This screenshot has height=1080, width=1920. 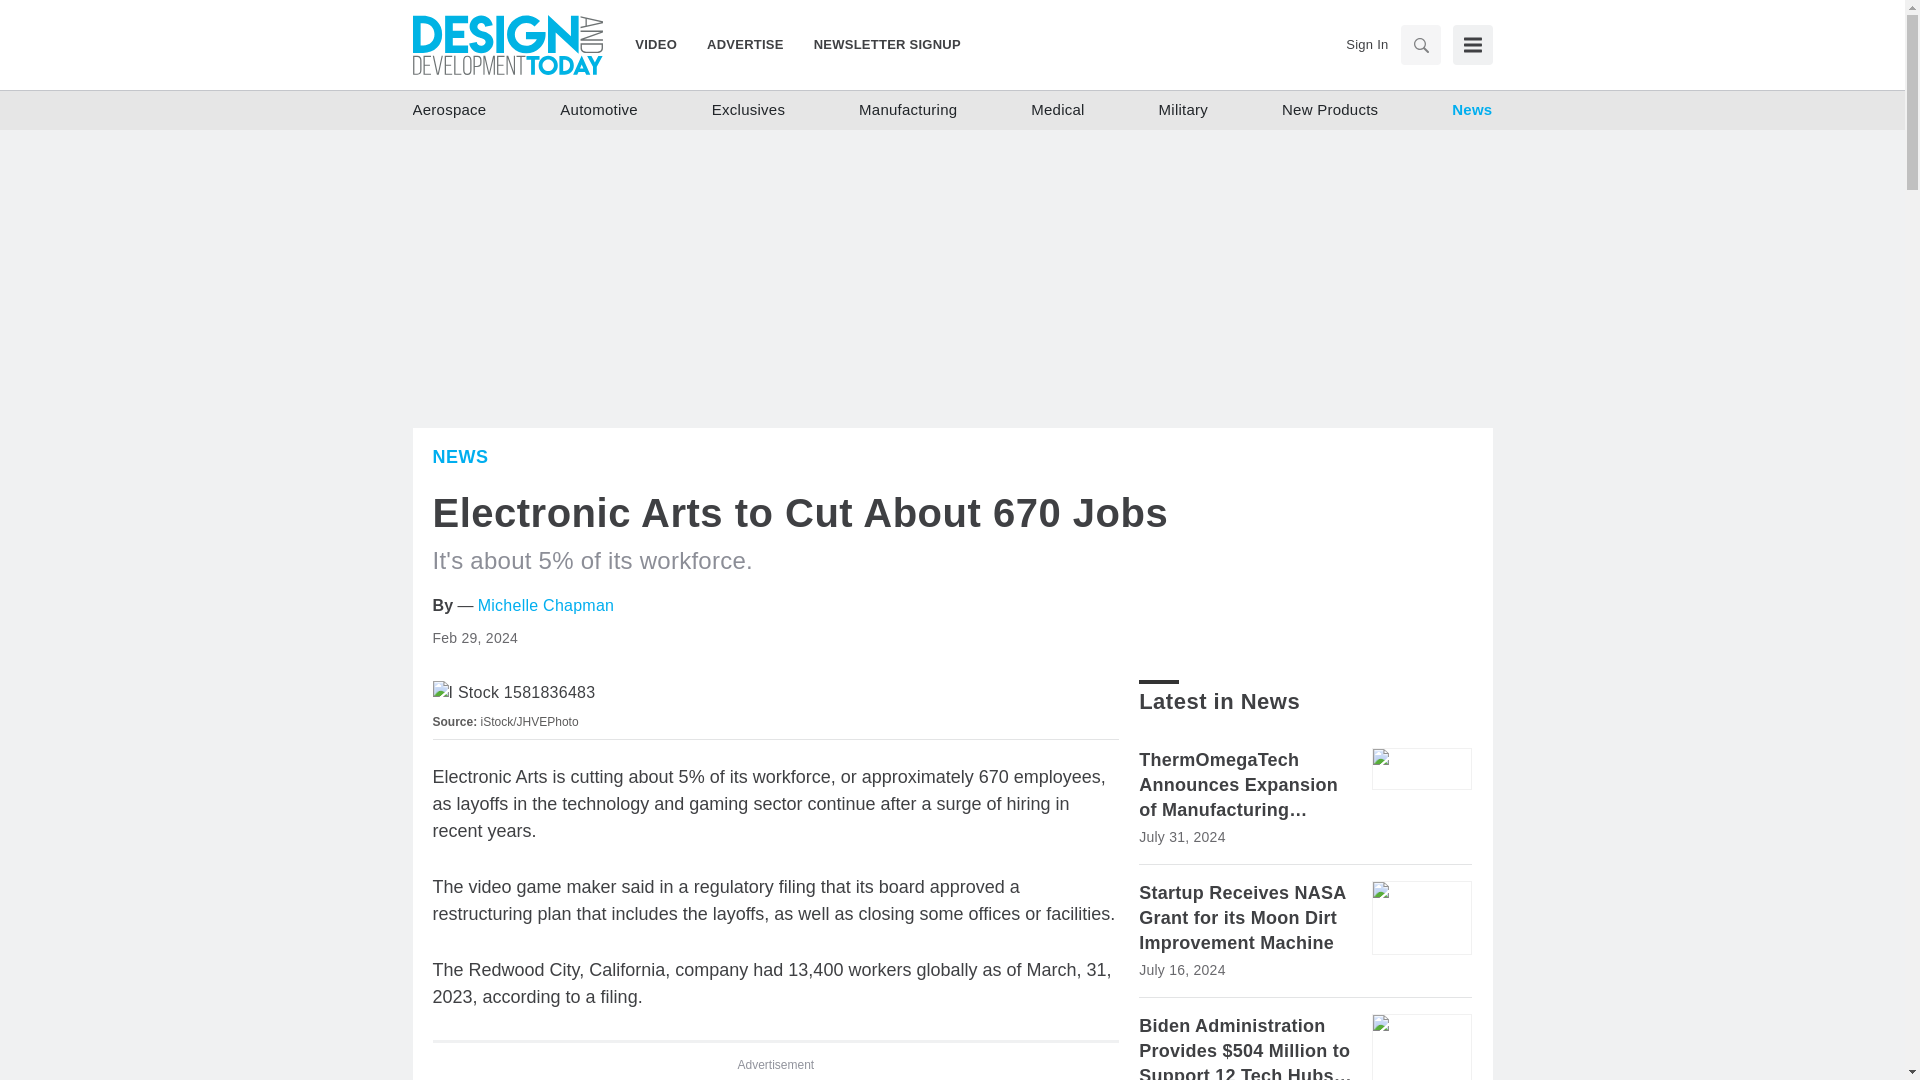 I want to click on News, so click(x=460, y=456).